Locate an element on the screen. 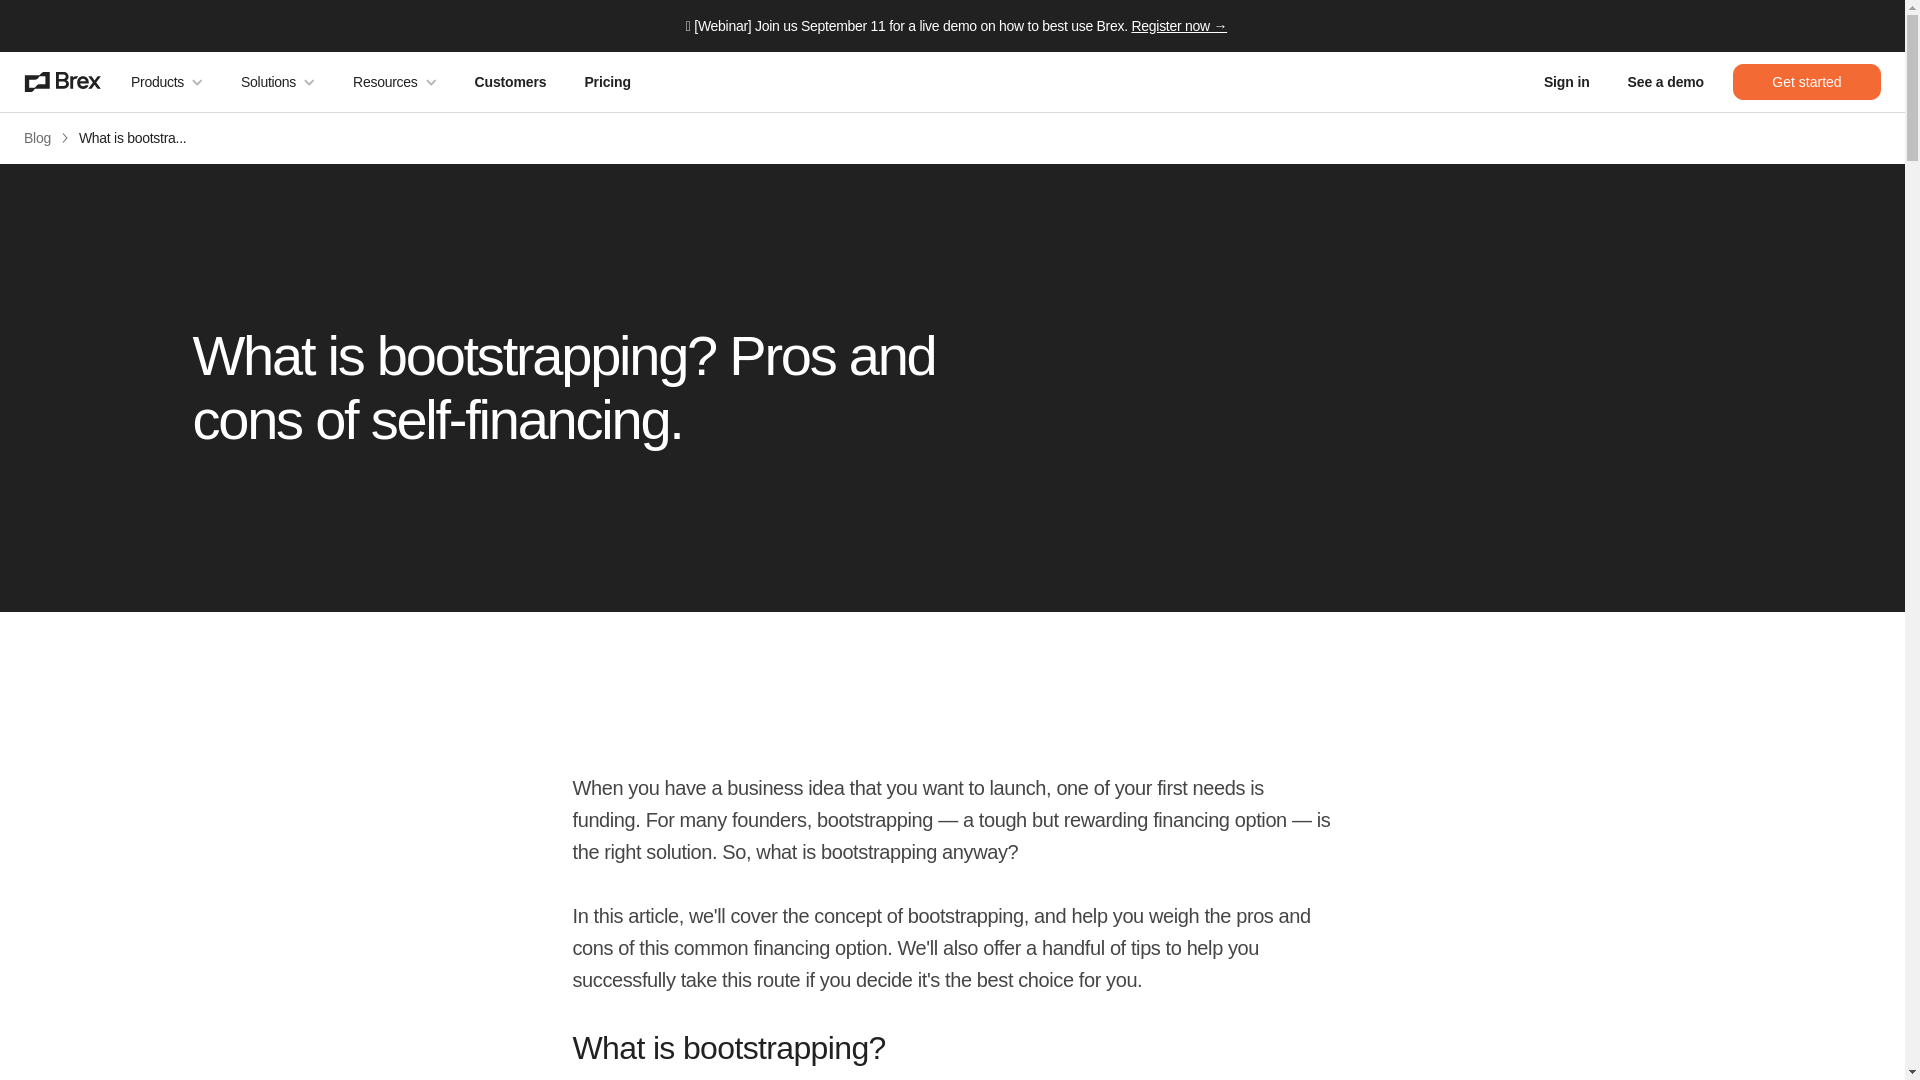 The width and height of the screenshot is (1920, 1080). Get started is located at coordinates (1807, 82).